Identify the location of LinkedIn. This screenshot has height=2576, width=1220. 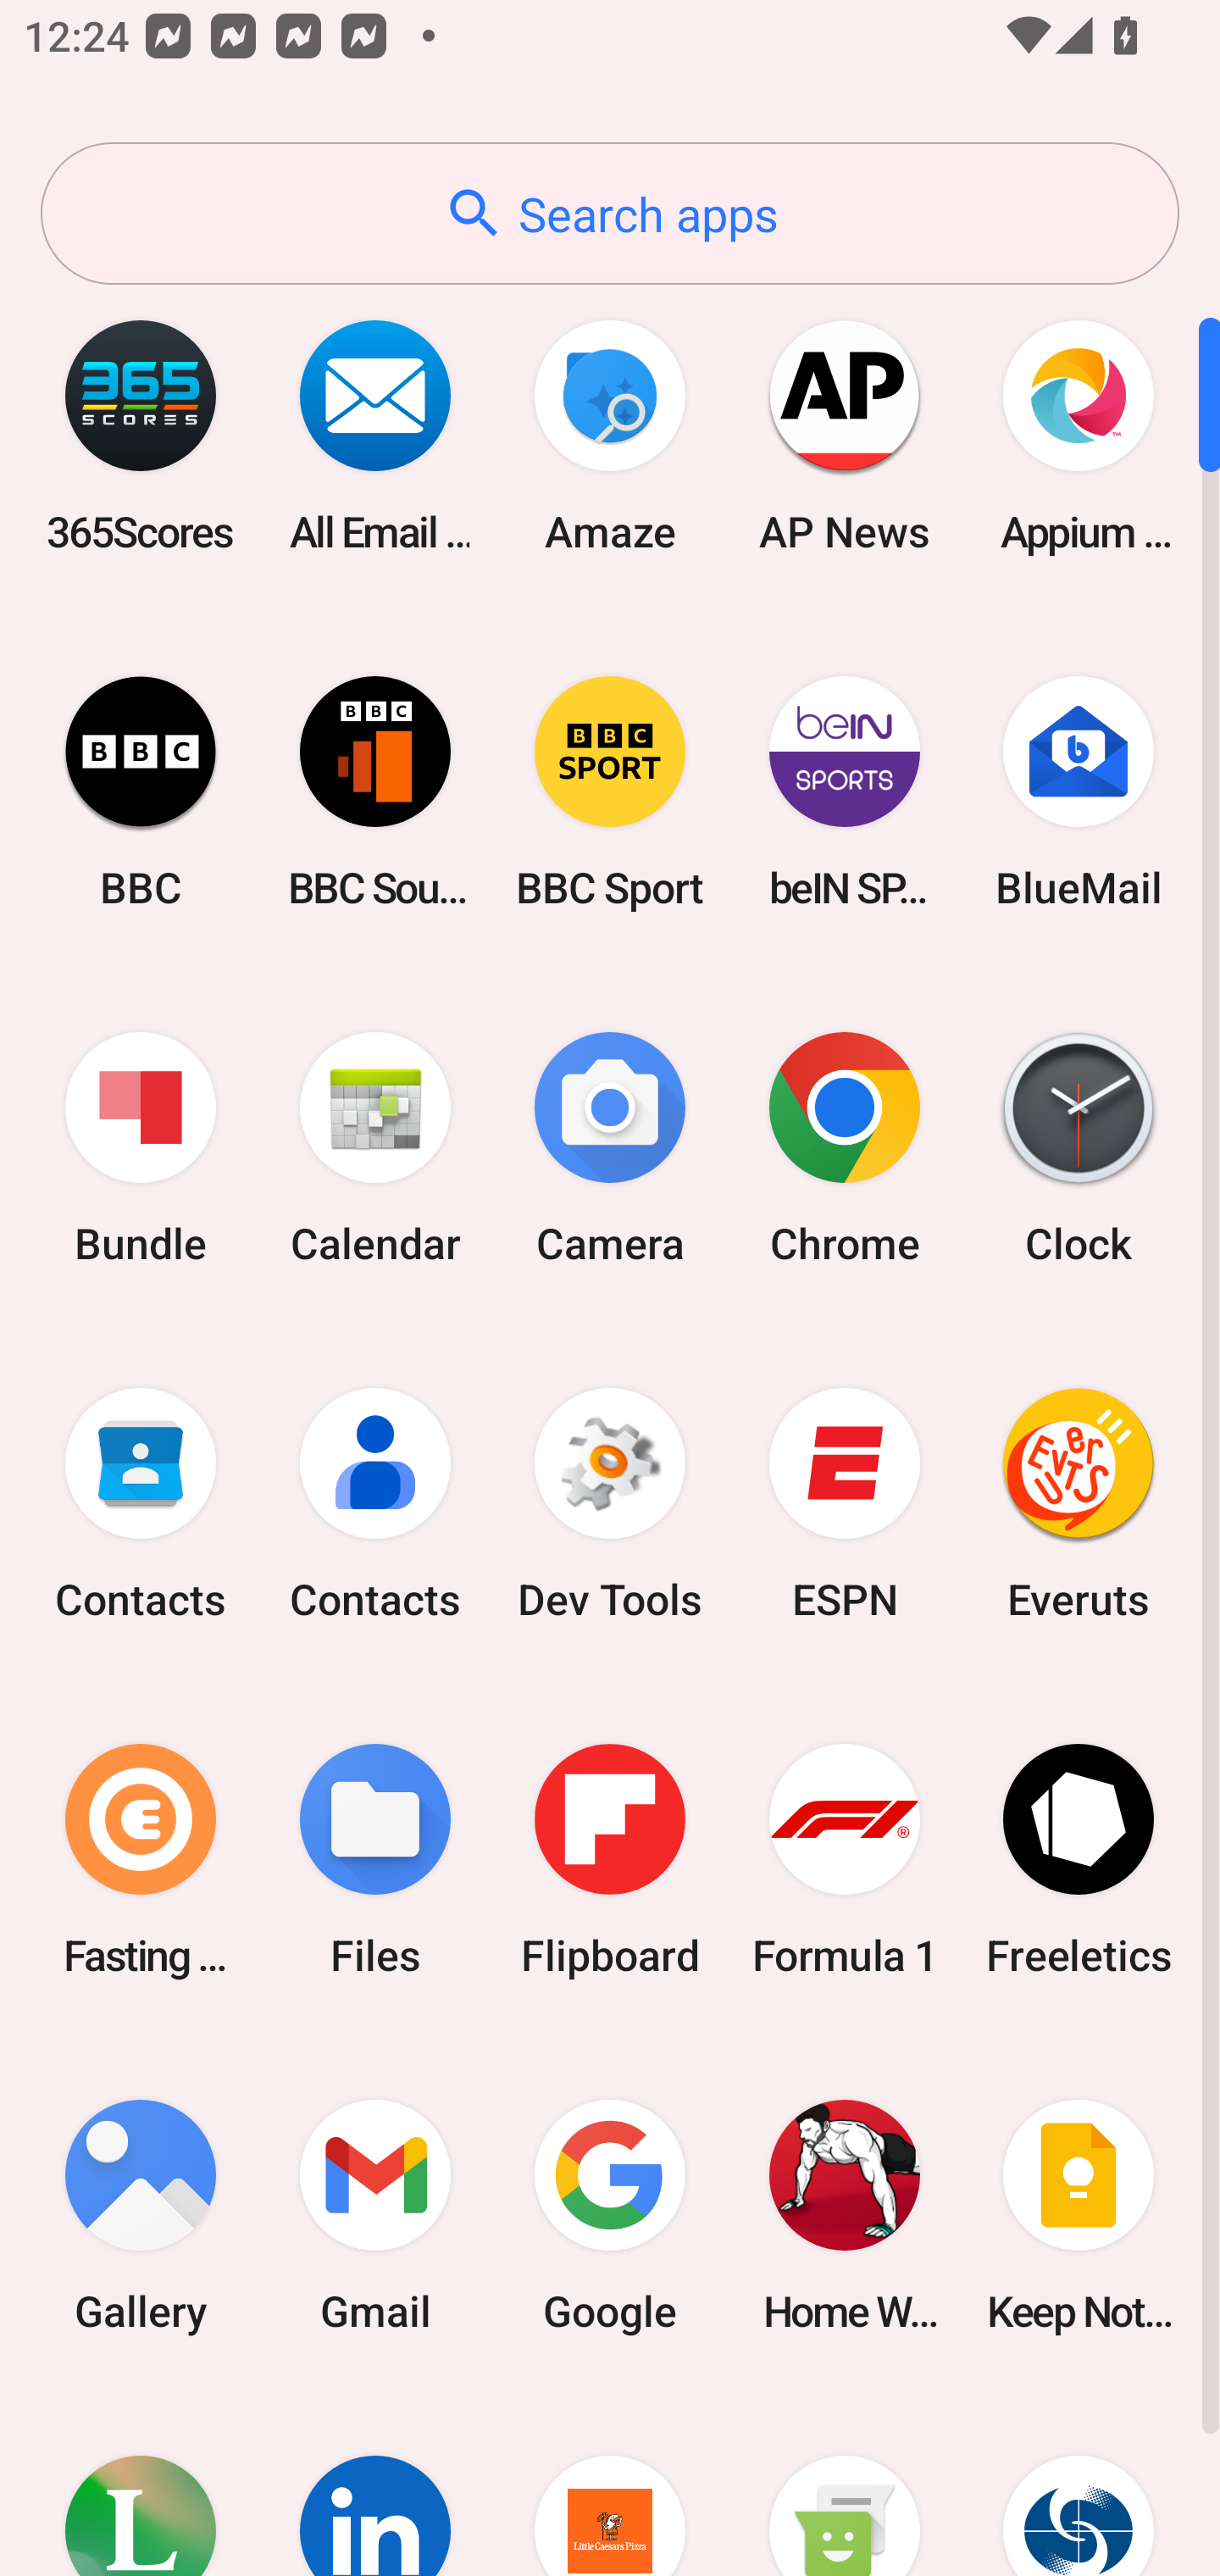
(375, 2484).